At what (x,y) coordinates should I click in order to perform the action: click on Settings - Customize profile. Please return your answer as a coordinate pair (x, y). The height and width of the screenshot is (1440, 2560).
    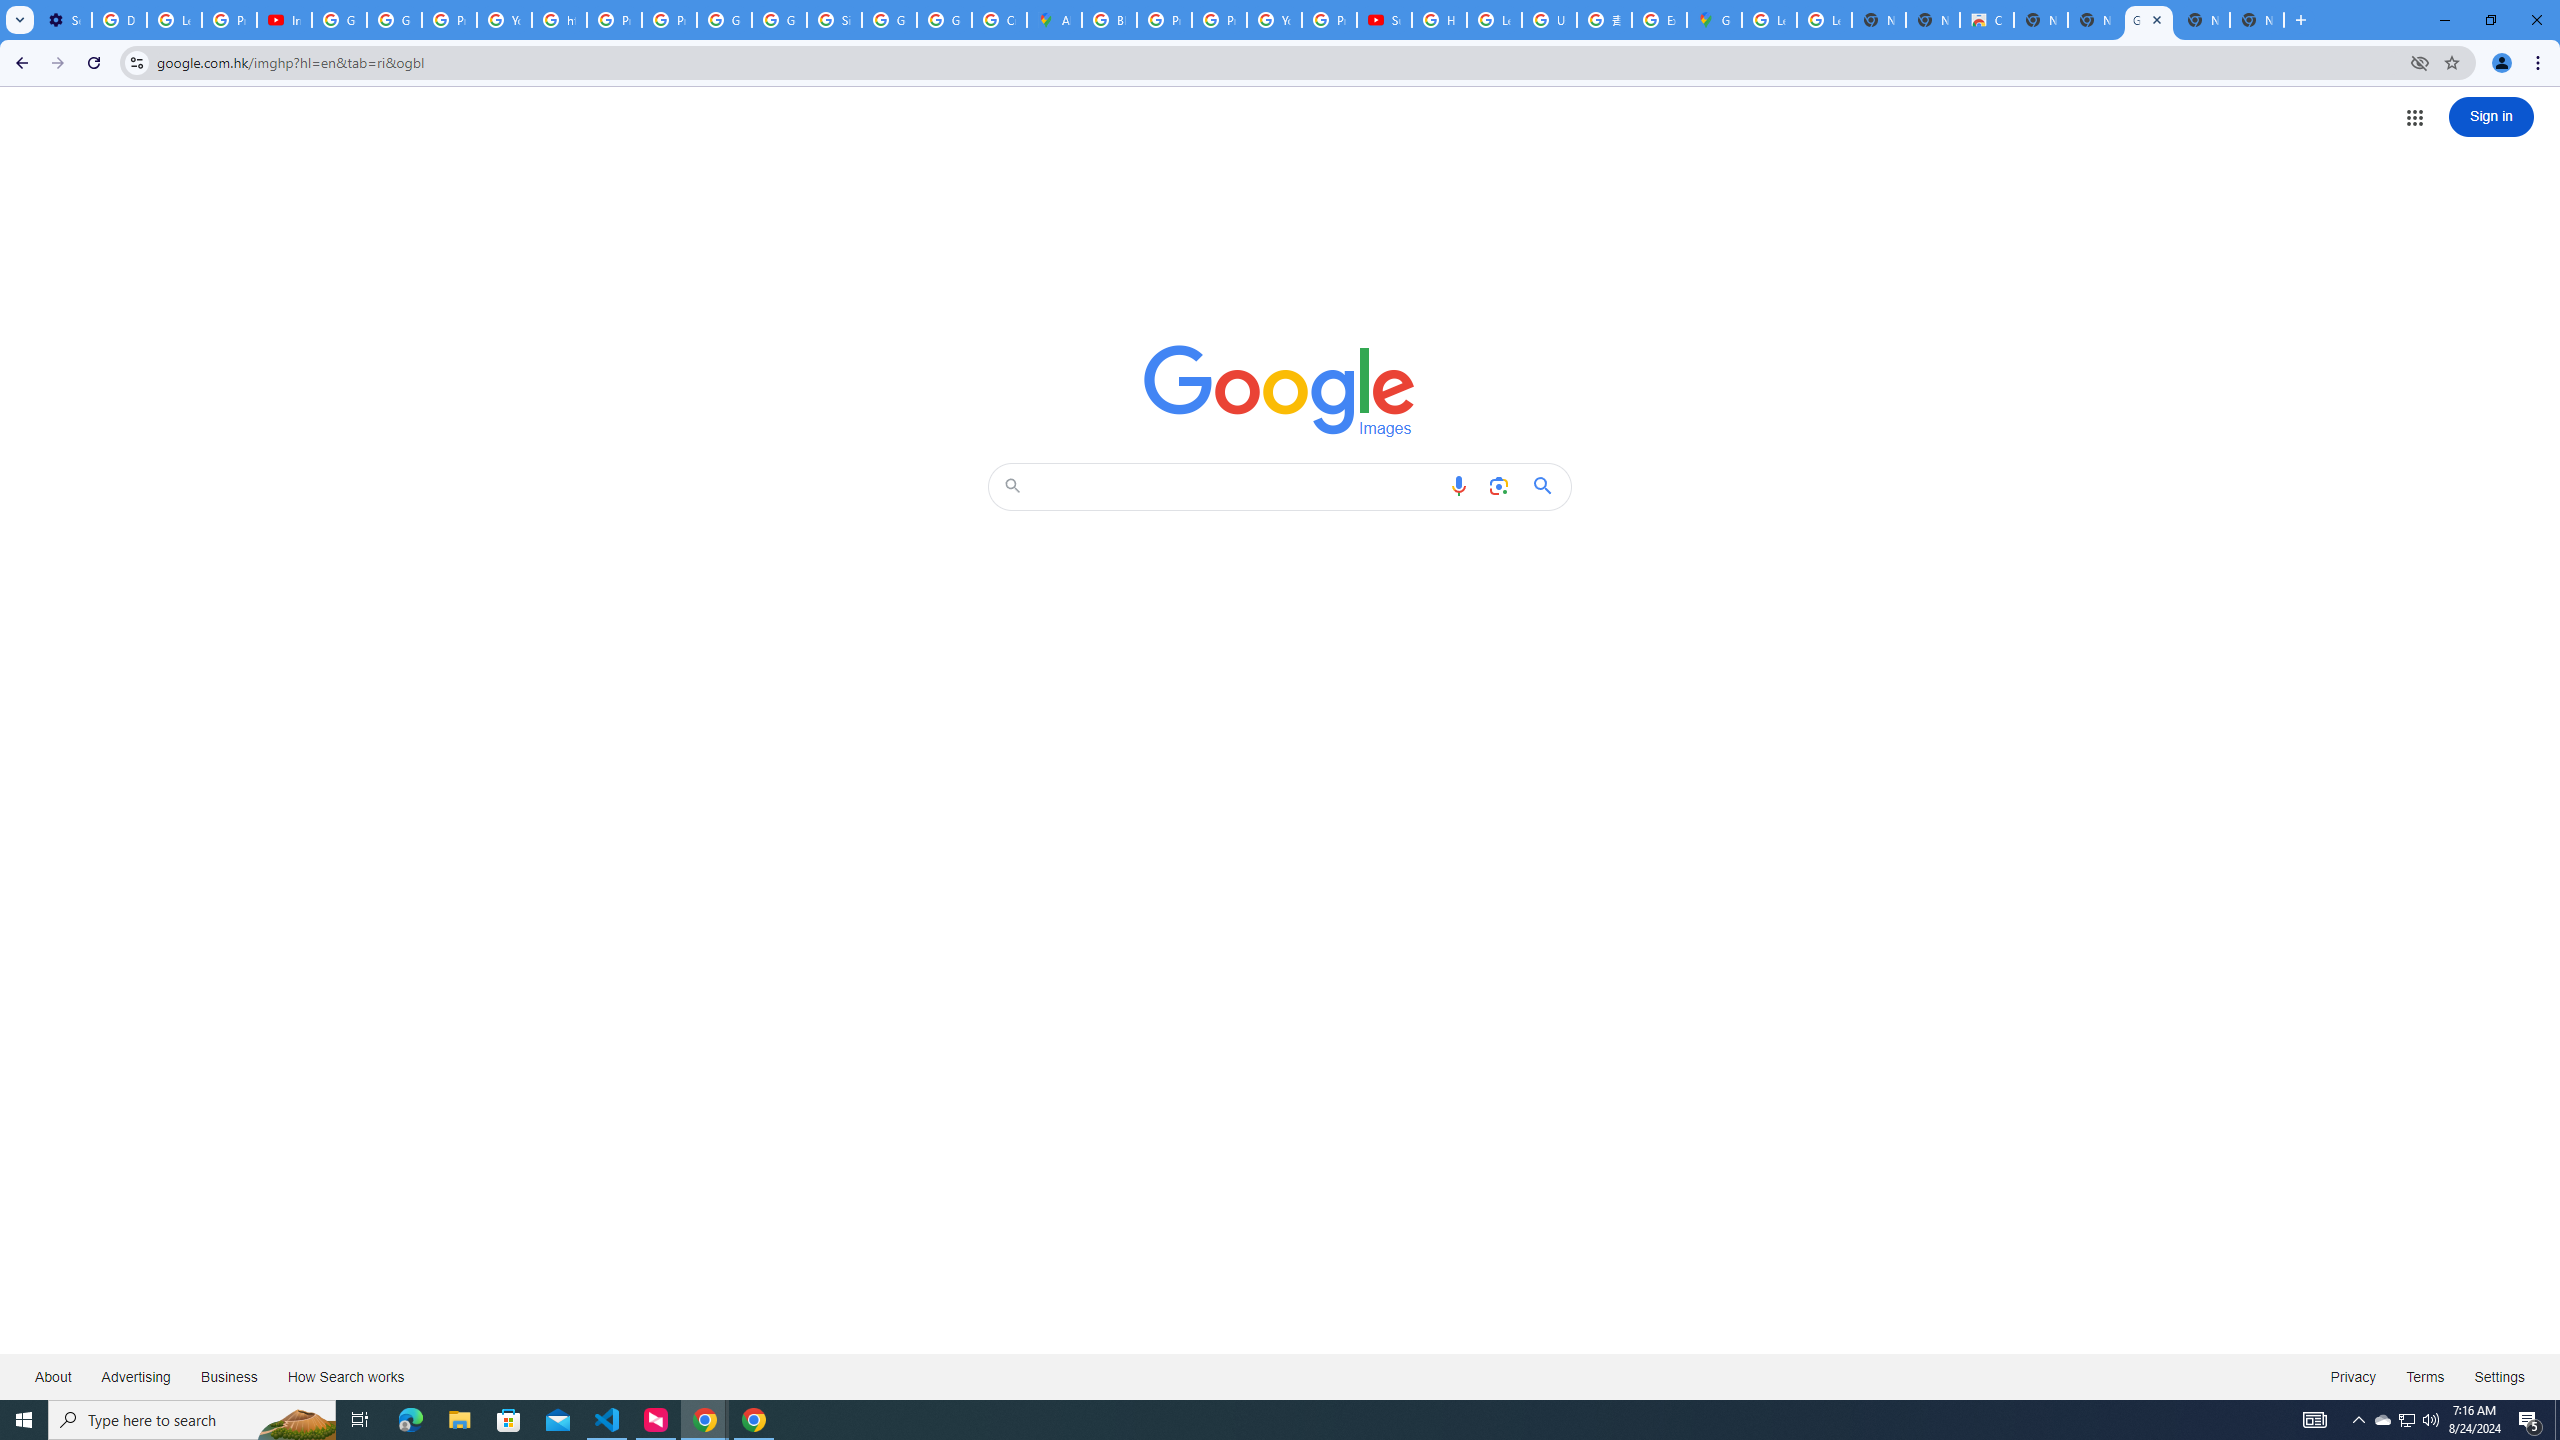
    Looking at the image, I should click on (64, 20).